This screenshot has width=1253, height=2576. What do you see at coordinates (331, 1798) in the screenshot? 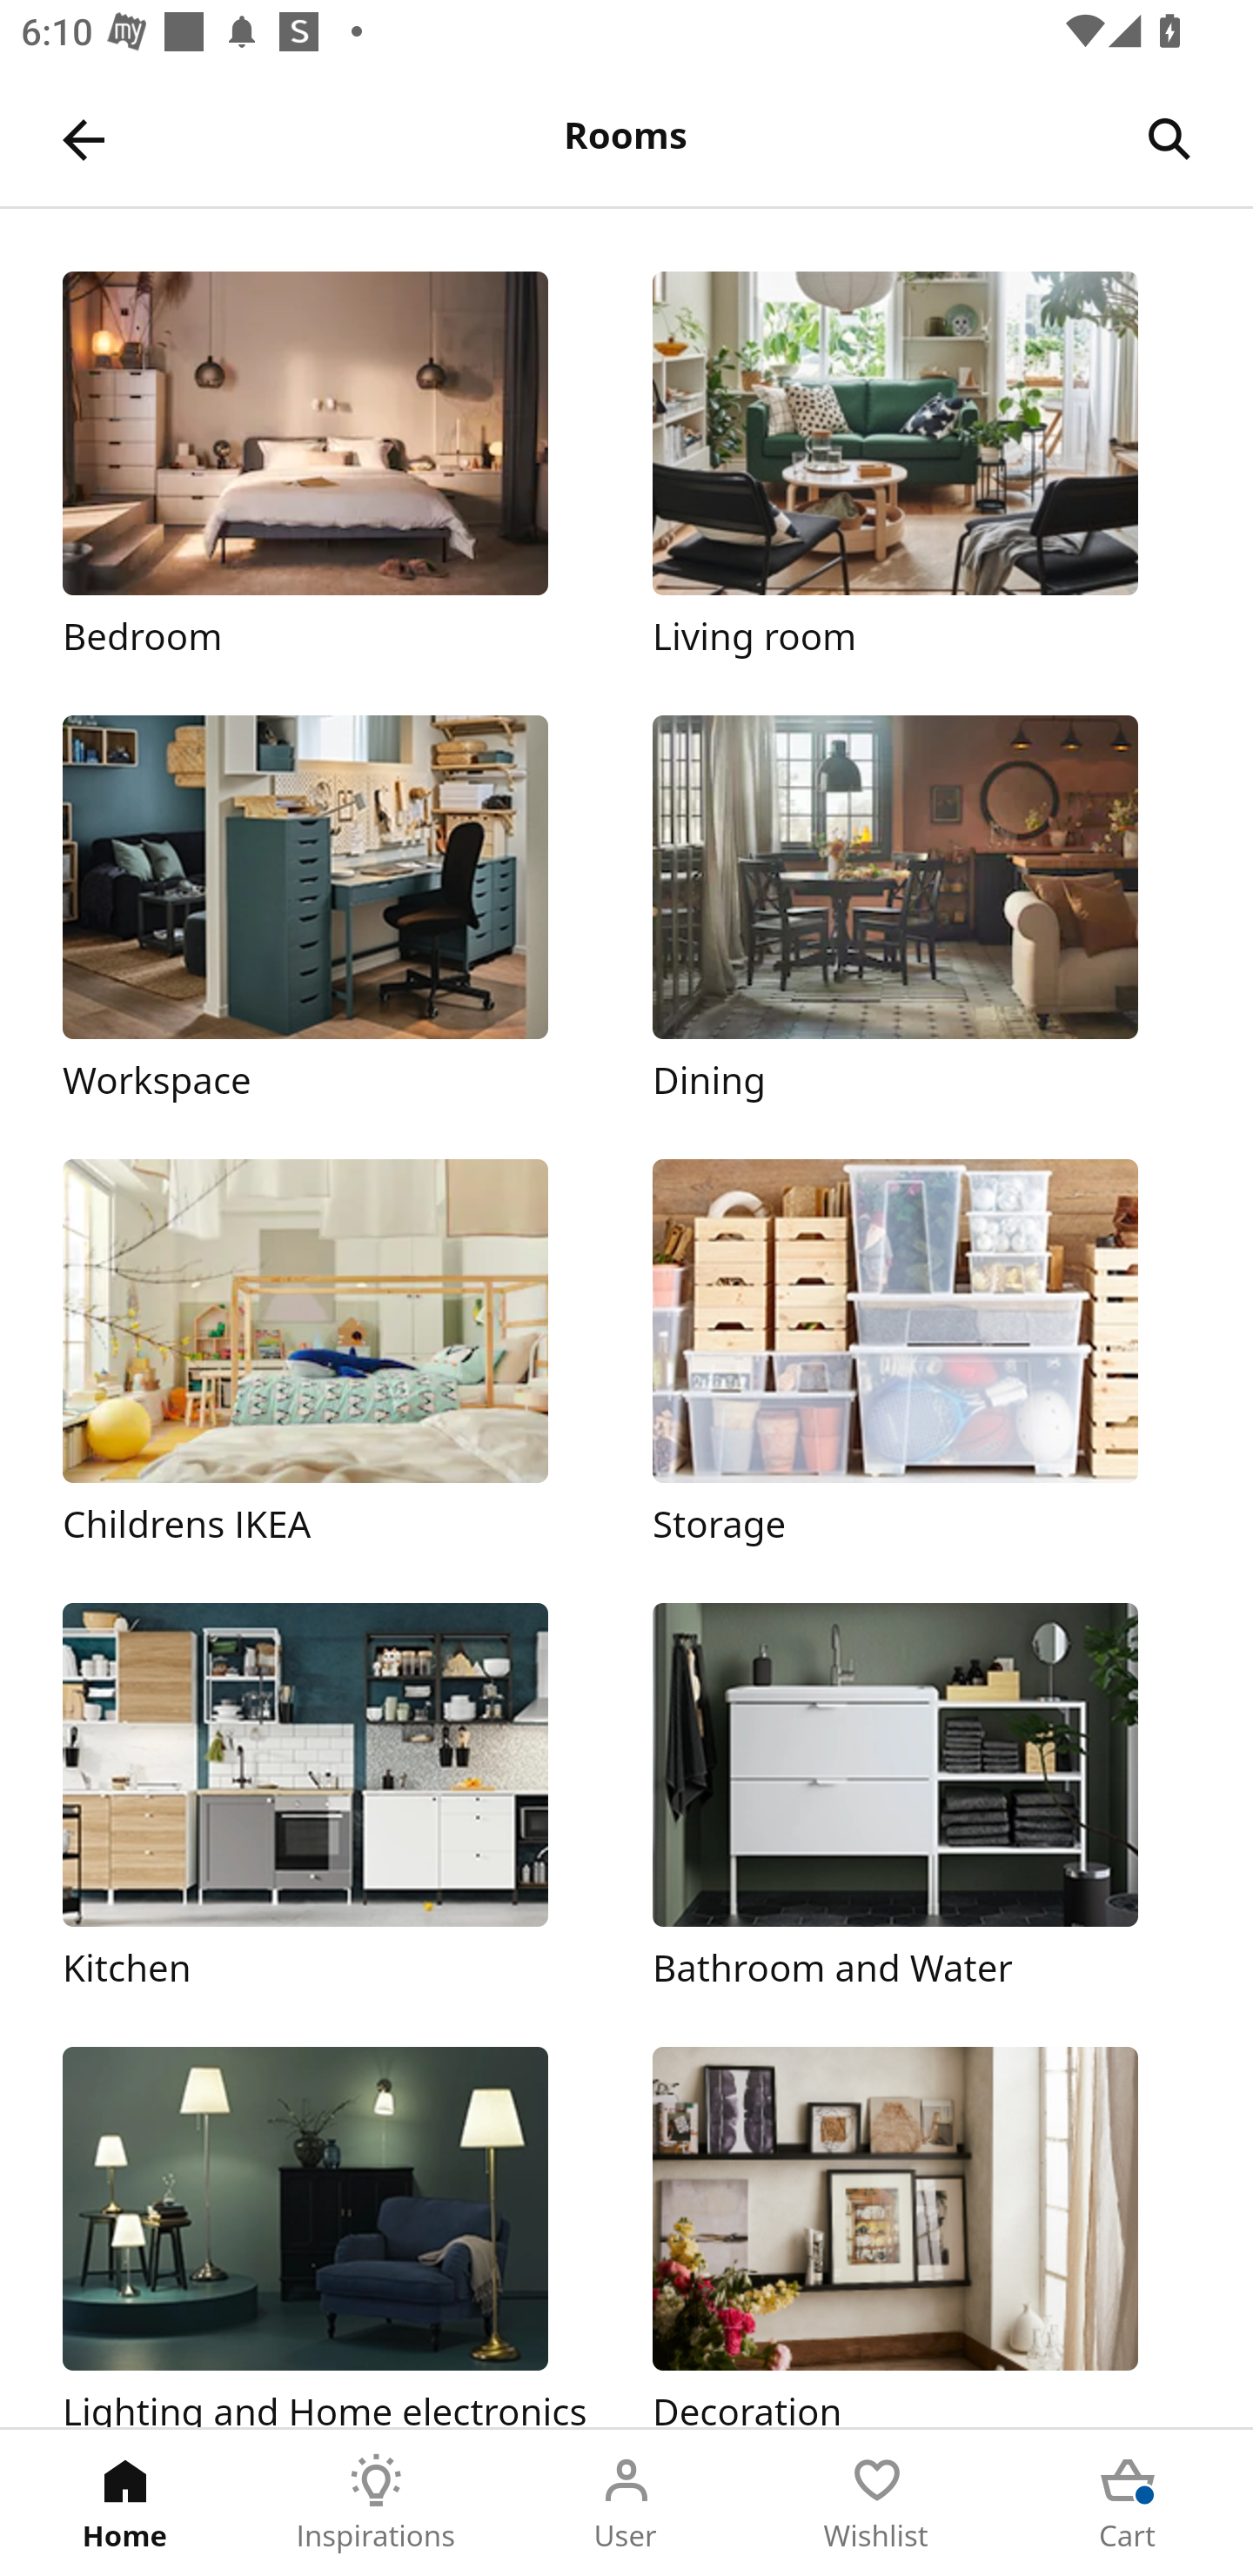
I see `Kitchen` at bounding box center [331, 1798].